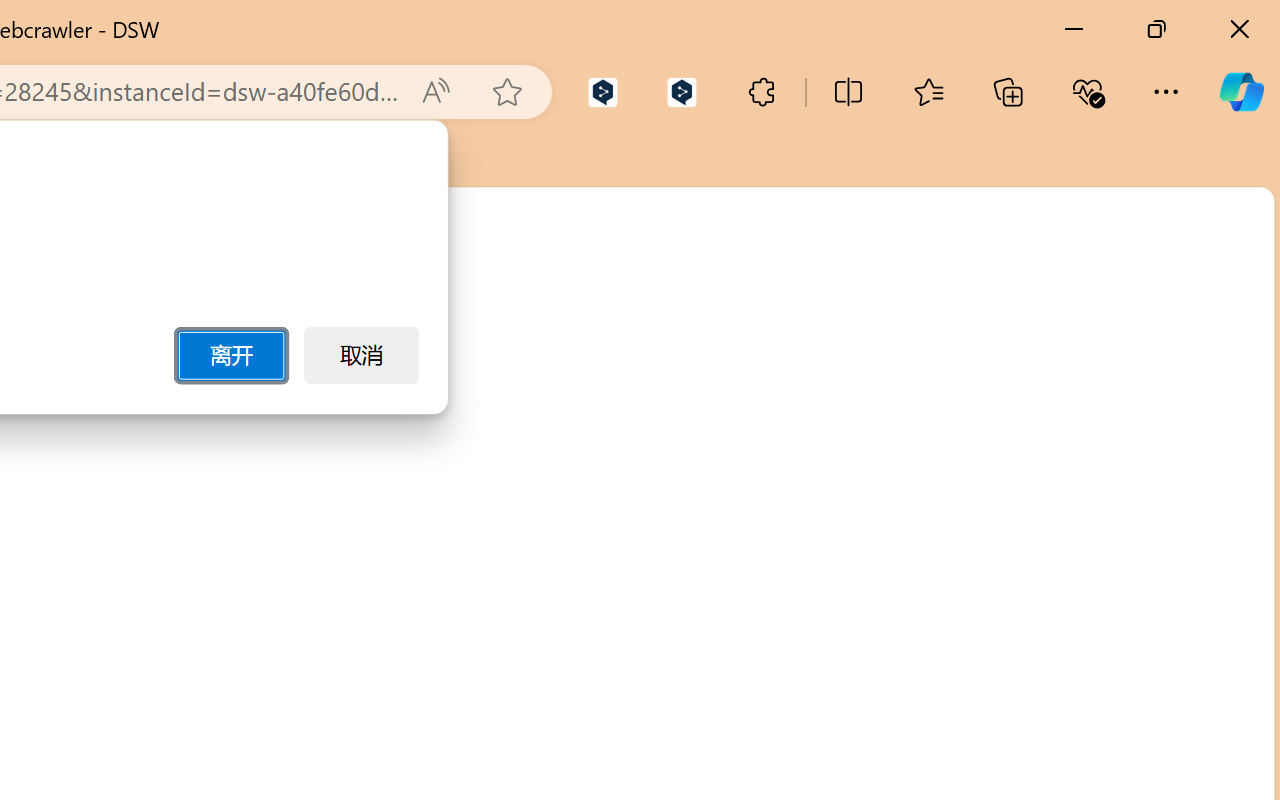 The width and height of the screenshot is (1280, 800). What do you see at coordinates (1063, 298) in the screenshot?
I see `Czech (detected)` at bounding box center [1063, 298].